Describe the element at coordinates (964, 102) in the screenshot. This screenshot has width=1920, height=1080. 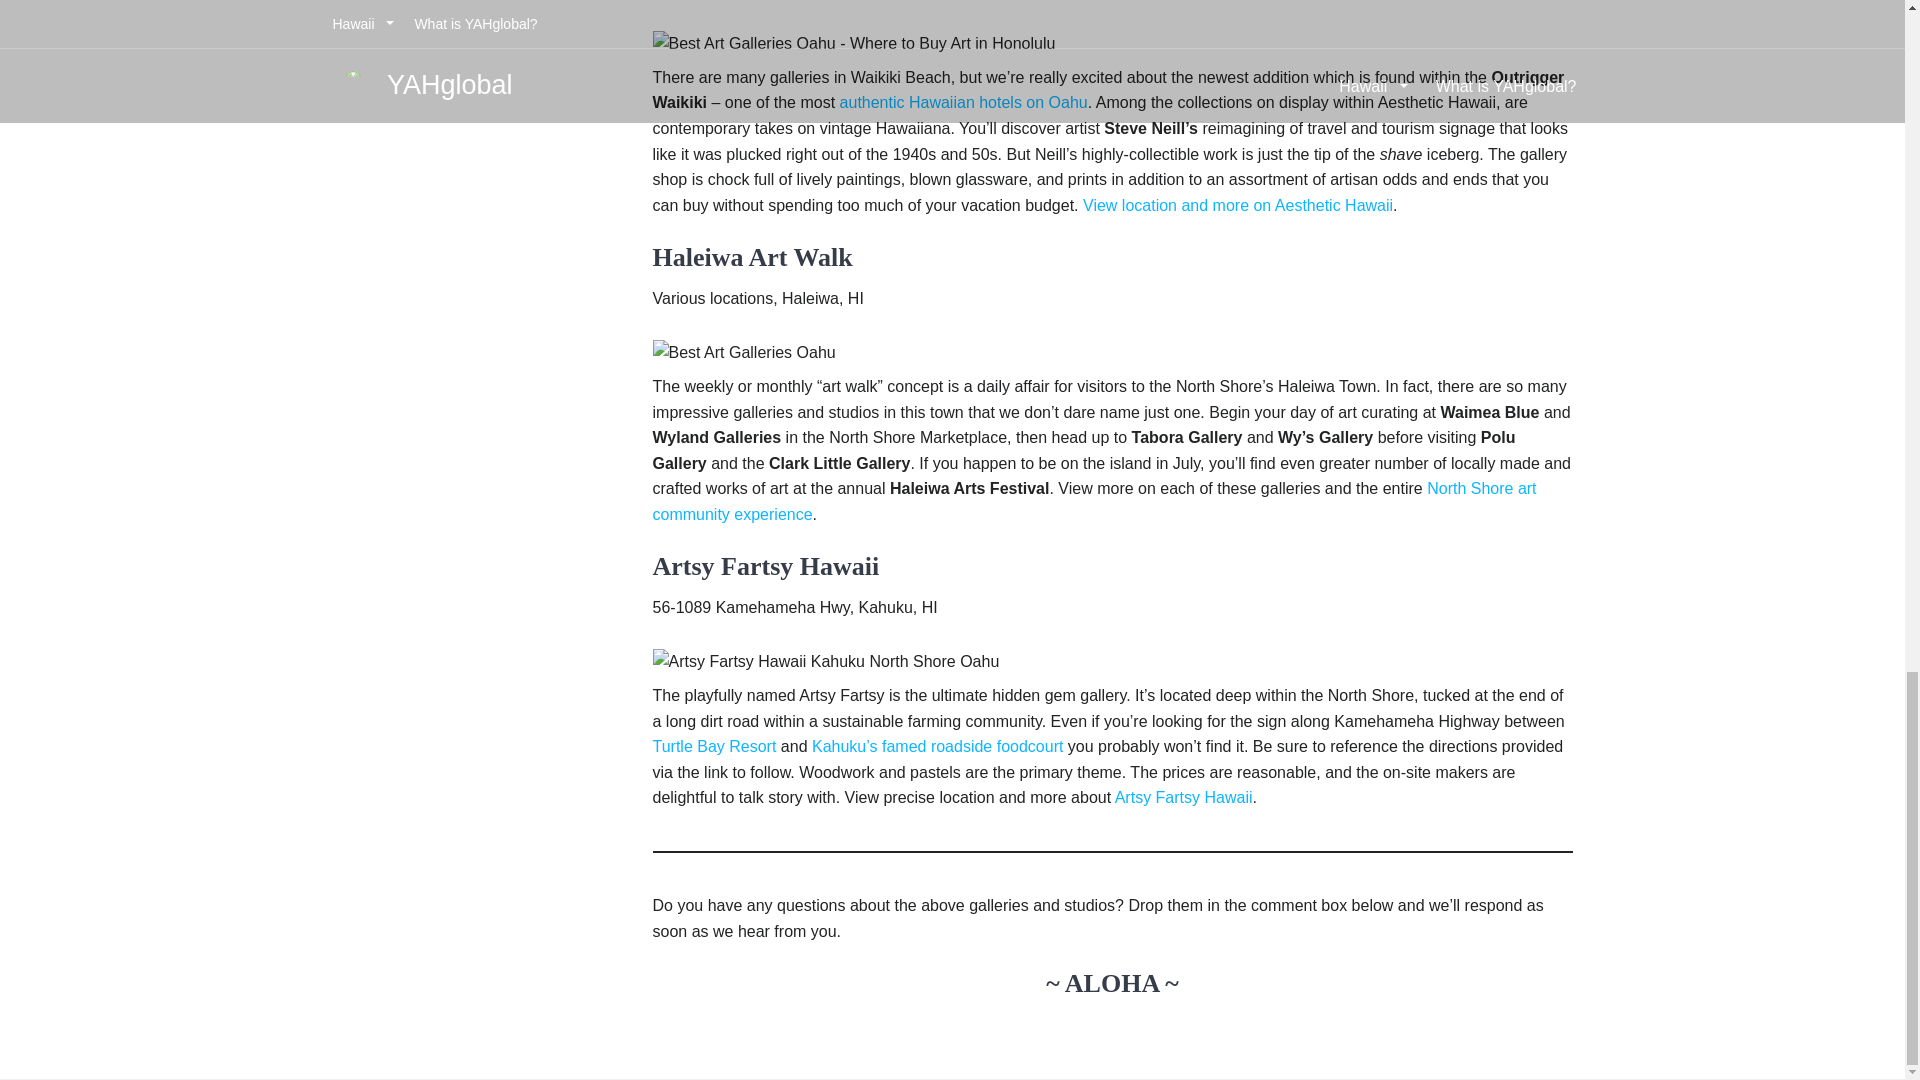
I see `authentic Hawaiian hotels on Oahu` at that location.